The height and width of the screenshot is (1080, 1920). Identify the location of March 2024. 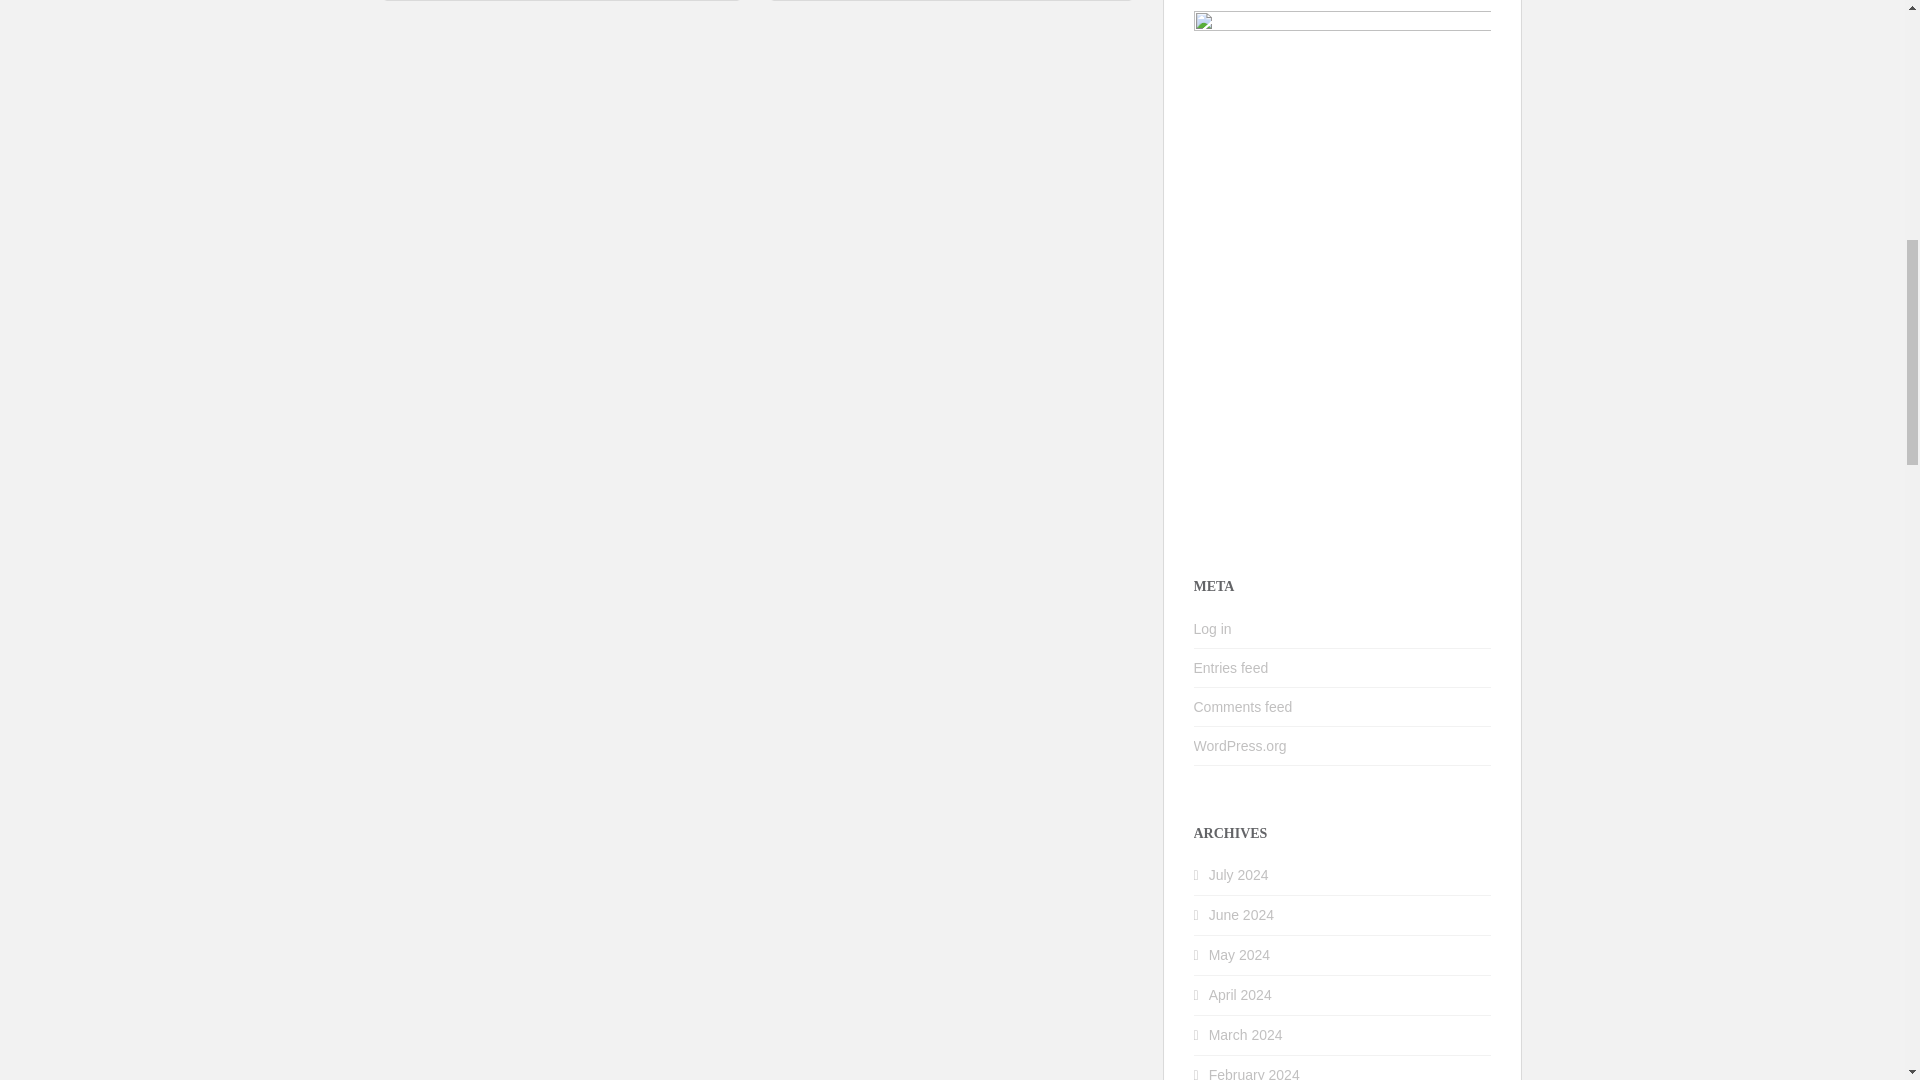
(1246, 1035).